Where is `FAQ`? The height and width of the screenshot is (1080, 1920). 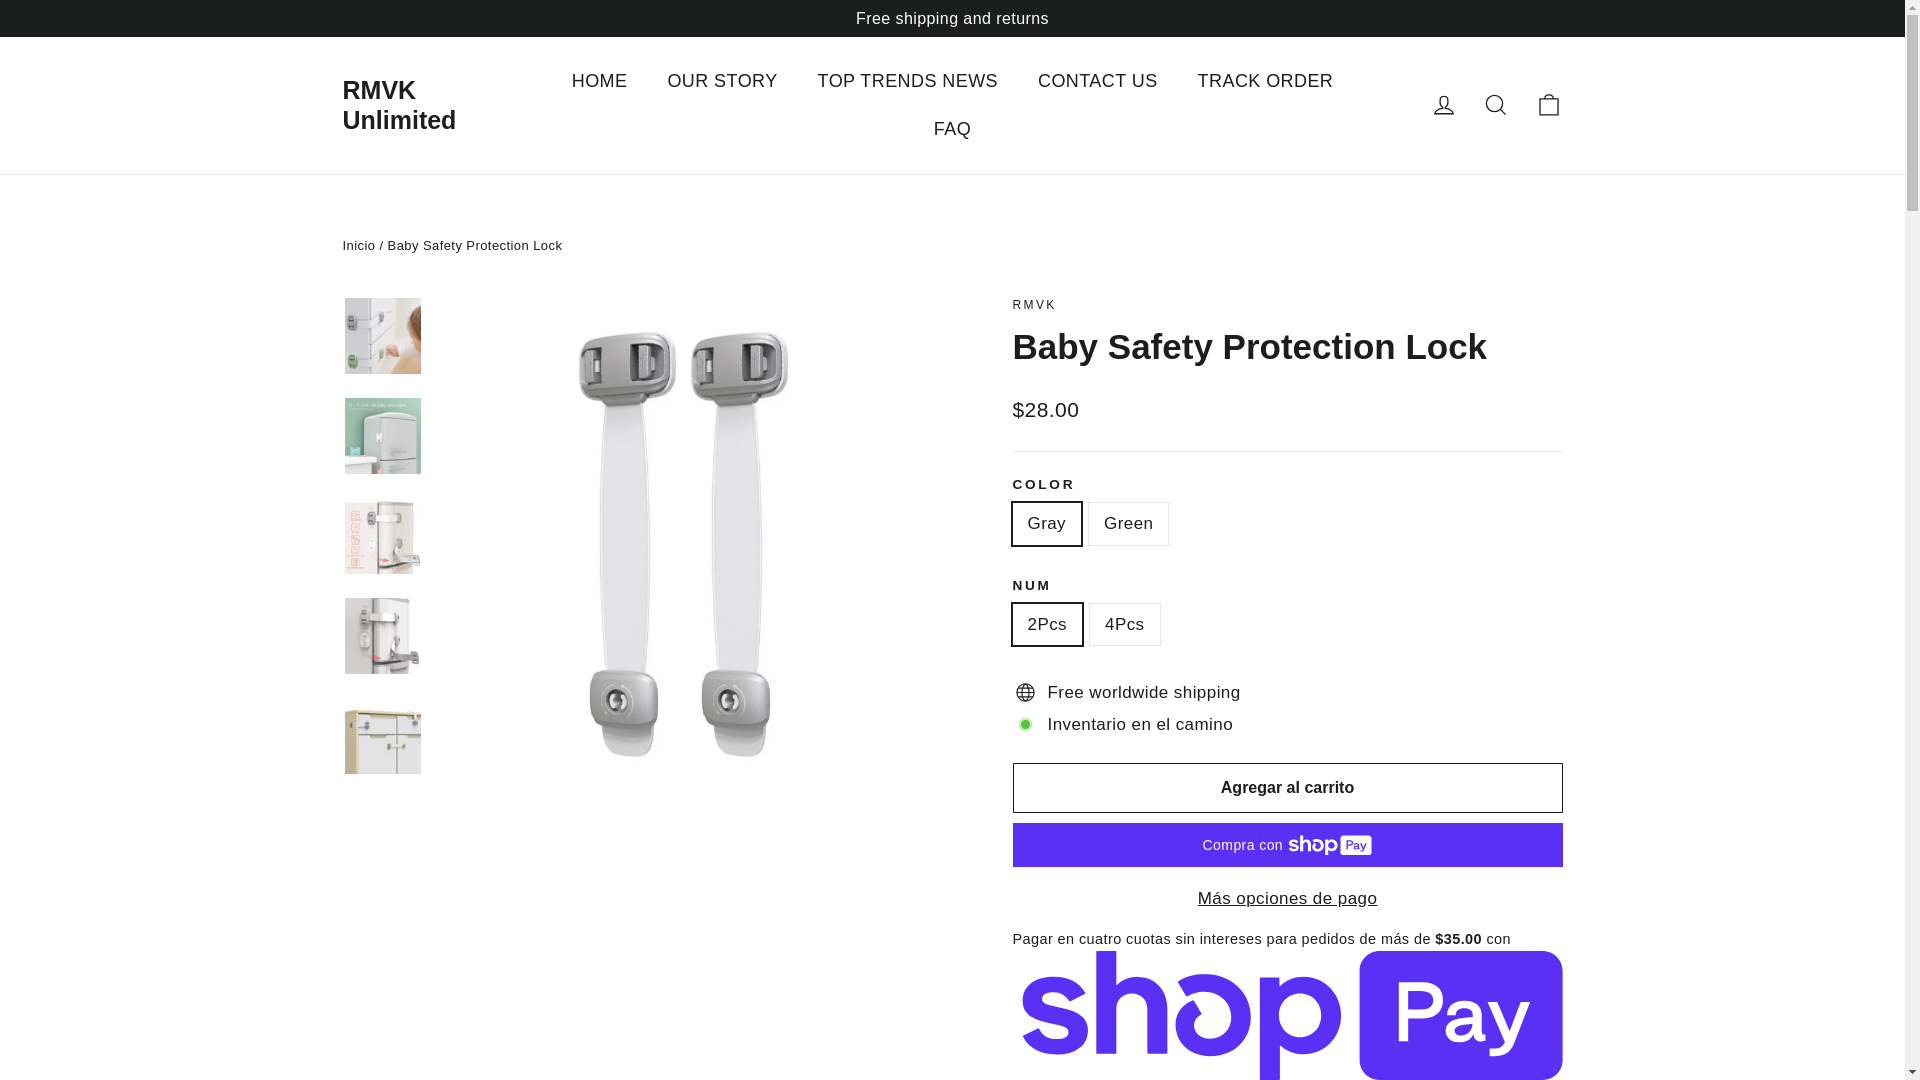 FAQ is located at coordinates (952, 129).